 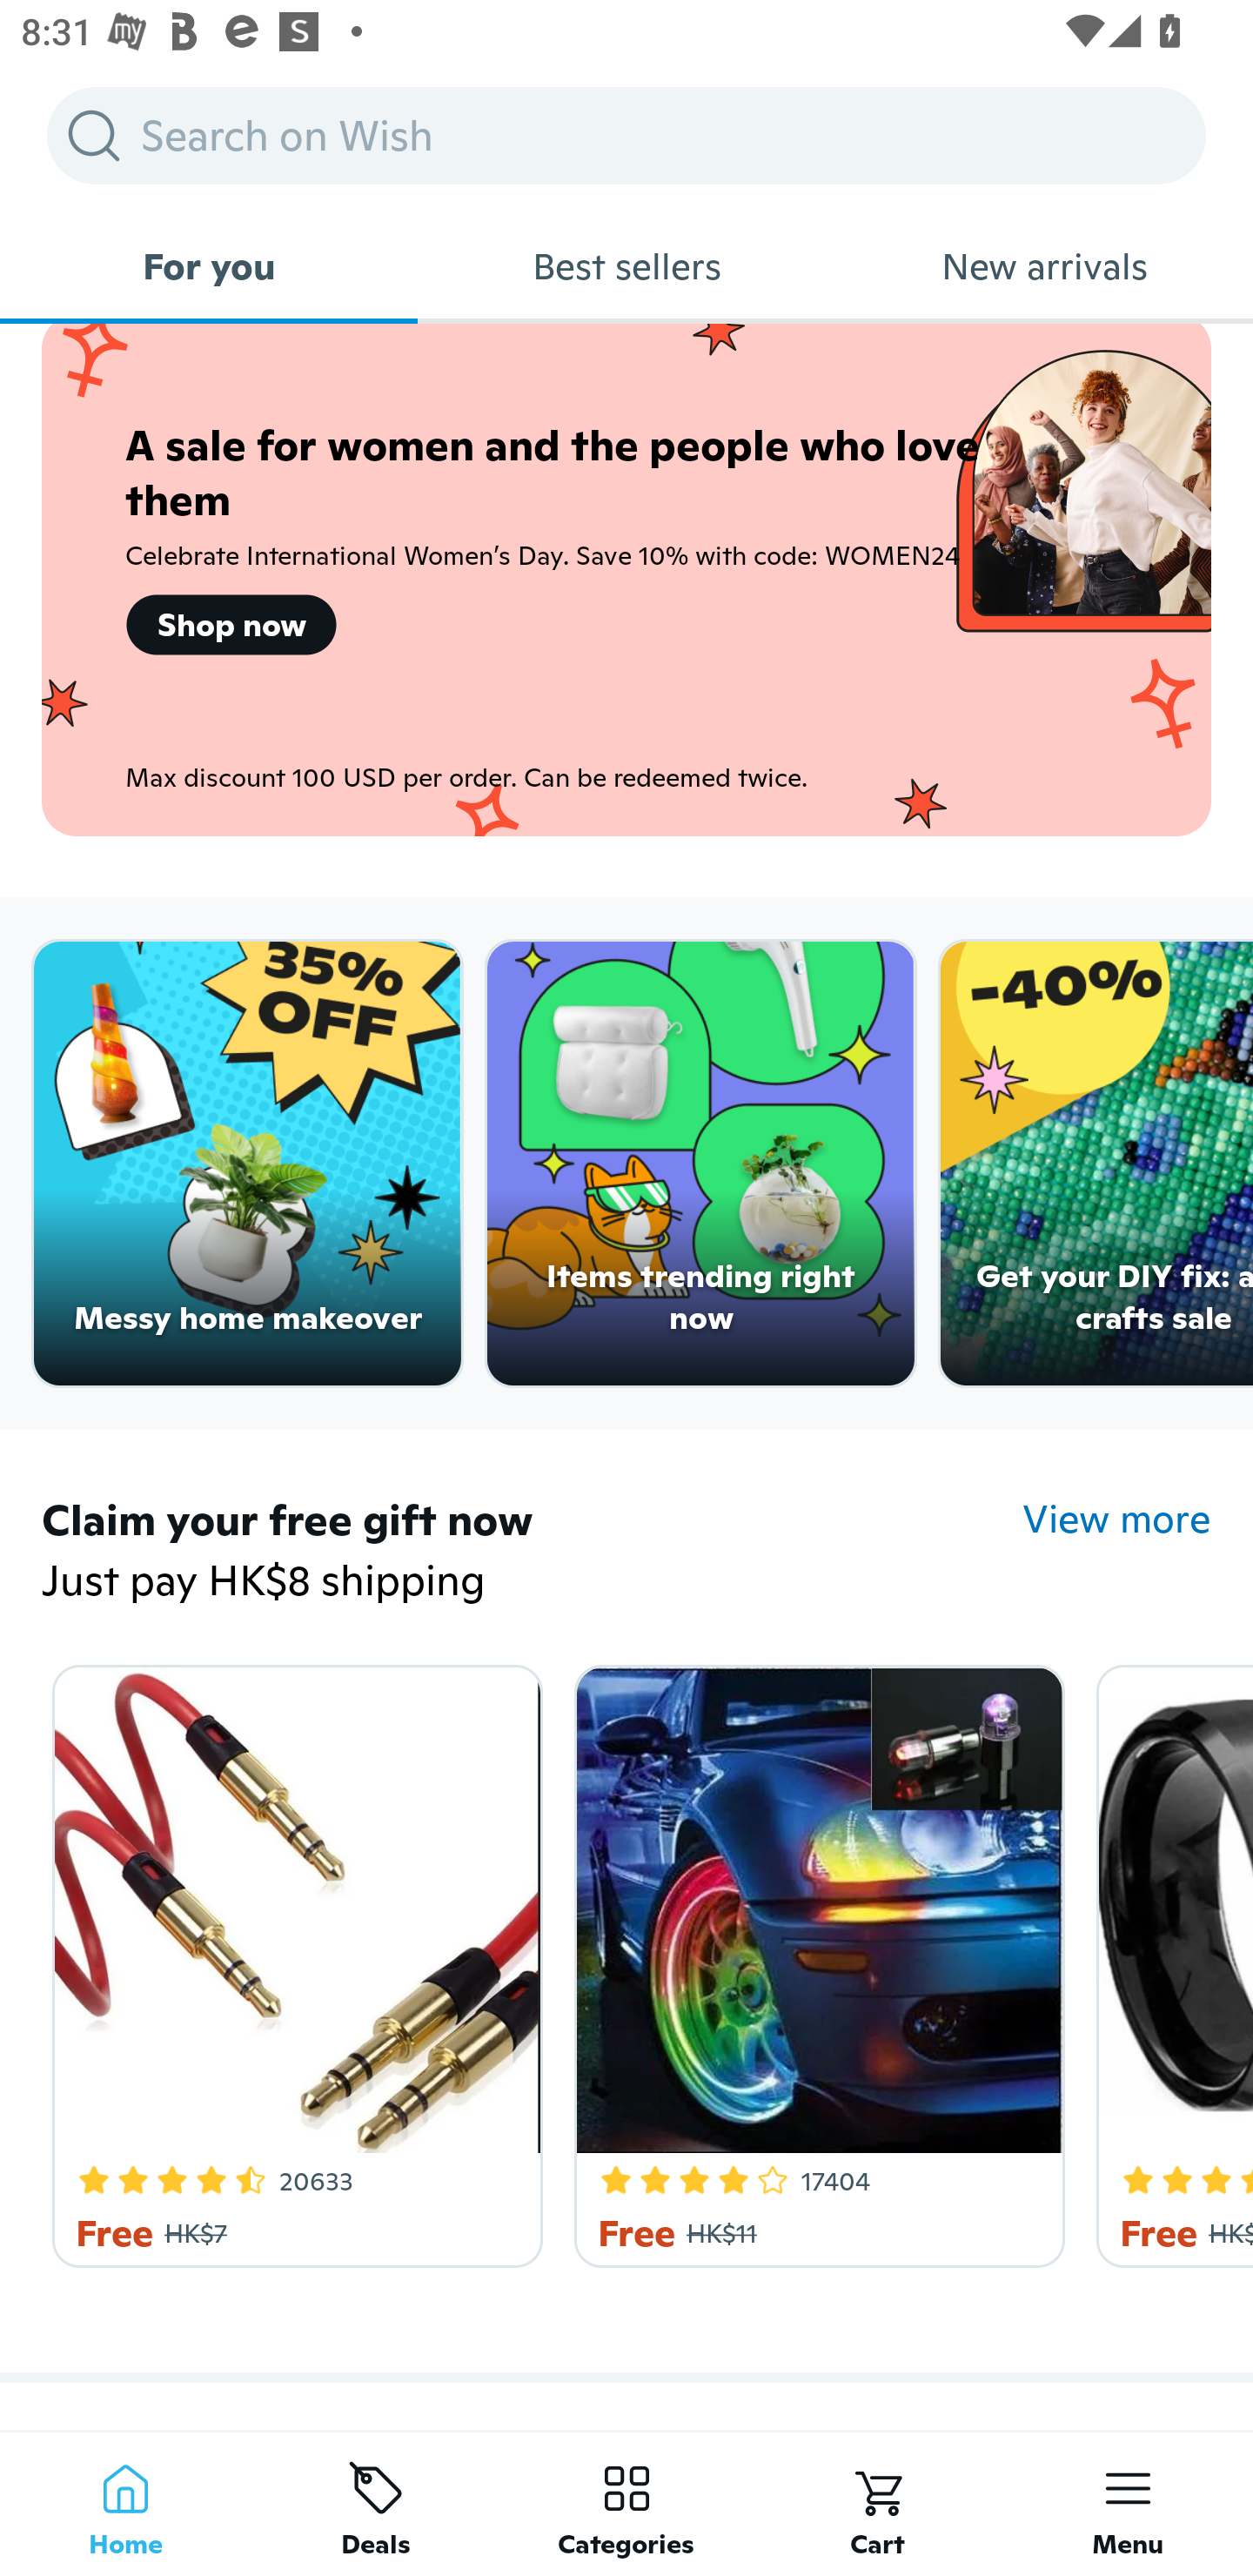 I want to click on View more, so click(x=1117, y=1518).